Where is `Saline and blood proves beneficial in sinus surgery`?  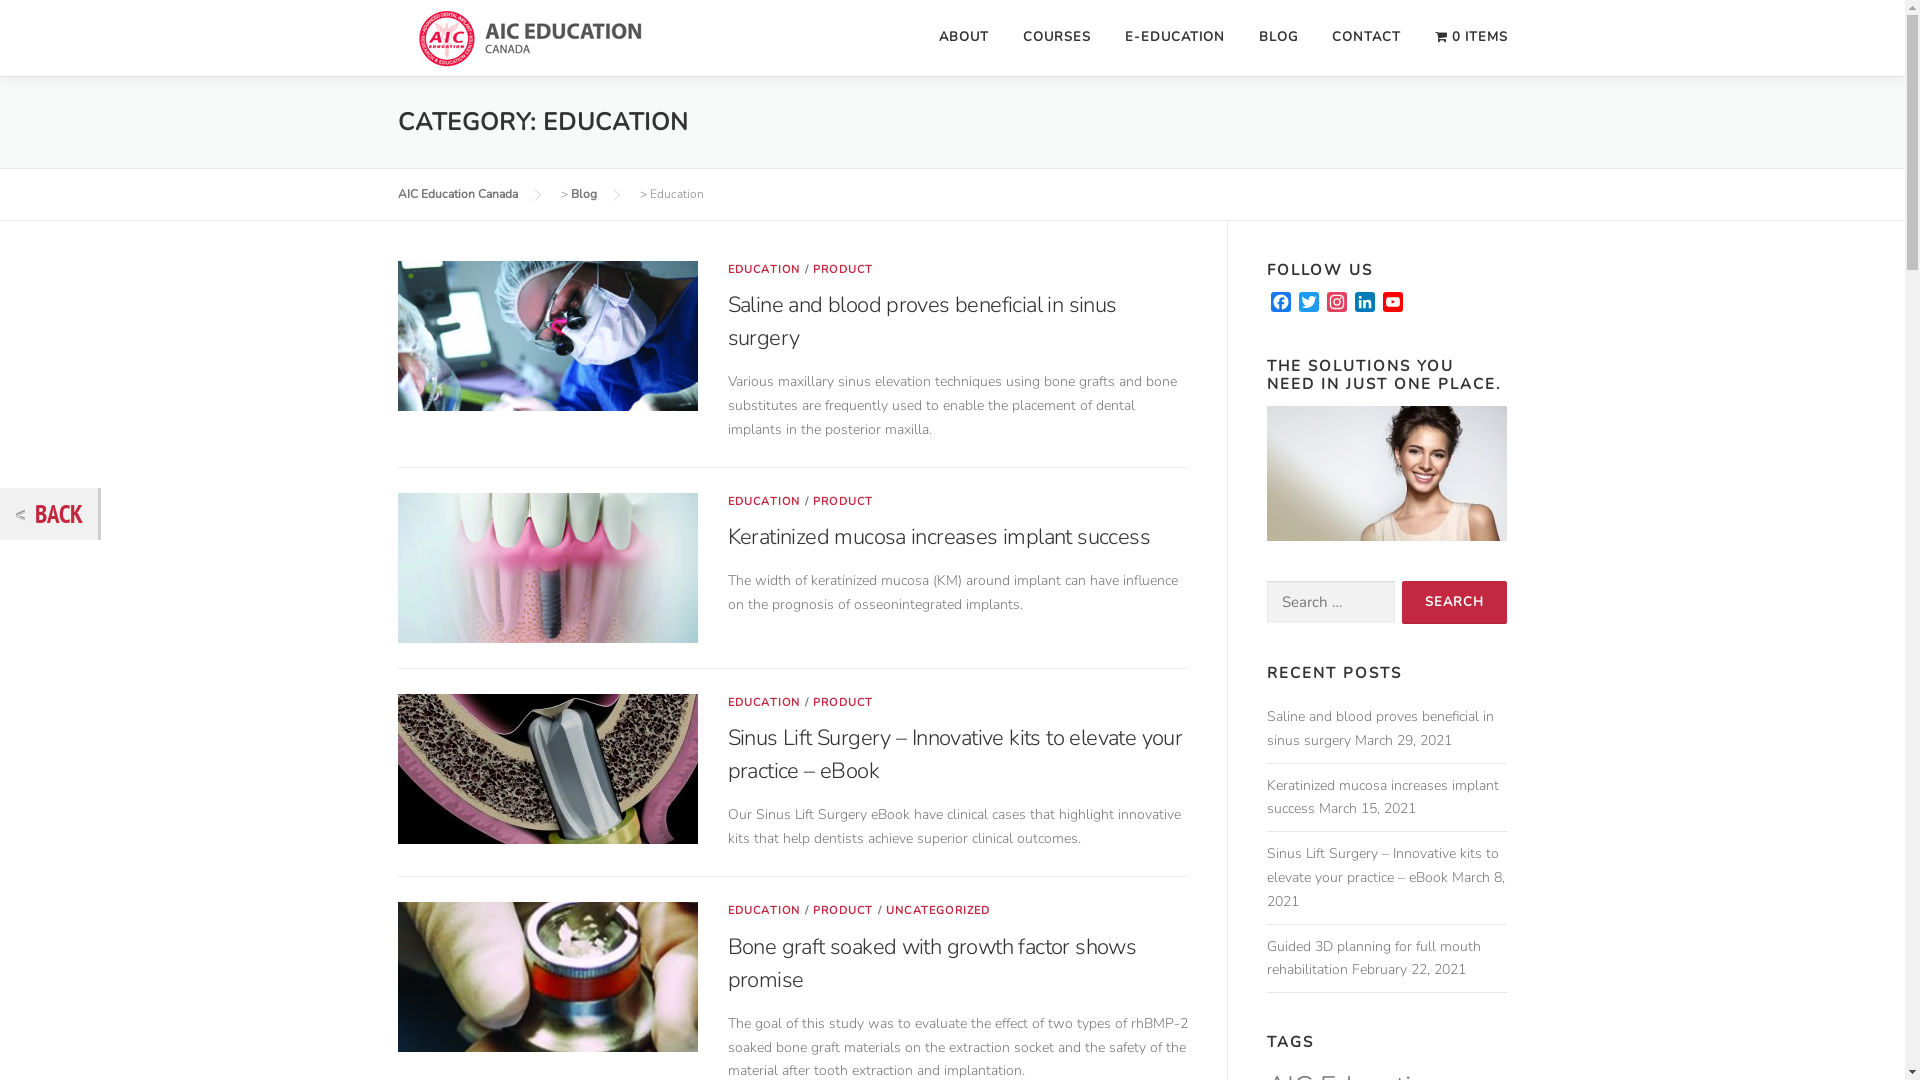 Saline and blood proves beneficial in sinus surgery is located at coordinates (922, 322).